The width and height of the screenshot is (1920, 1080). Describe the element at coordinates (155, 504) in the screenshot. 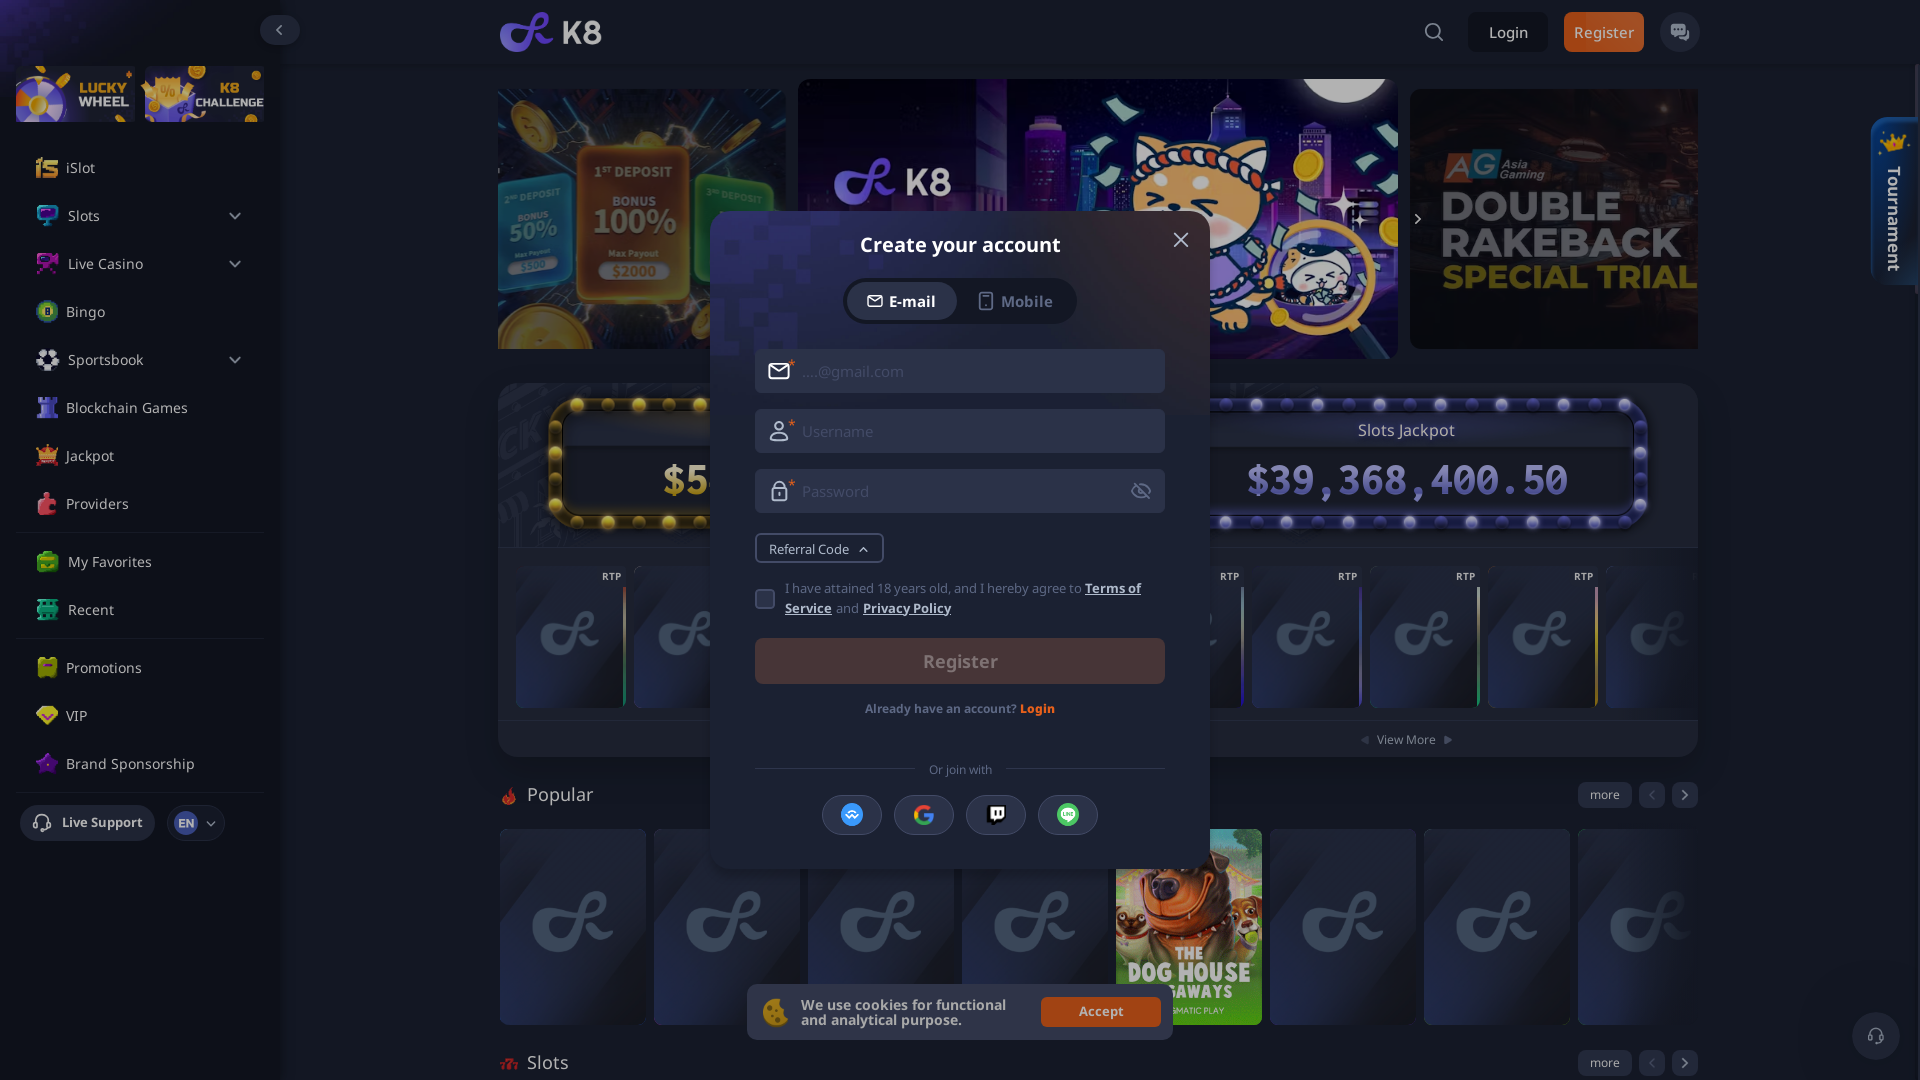

I see `Providers` at that location.